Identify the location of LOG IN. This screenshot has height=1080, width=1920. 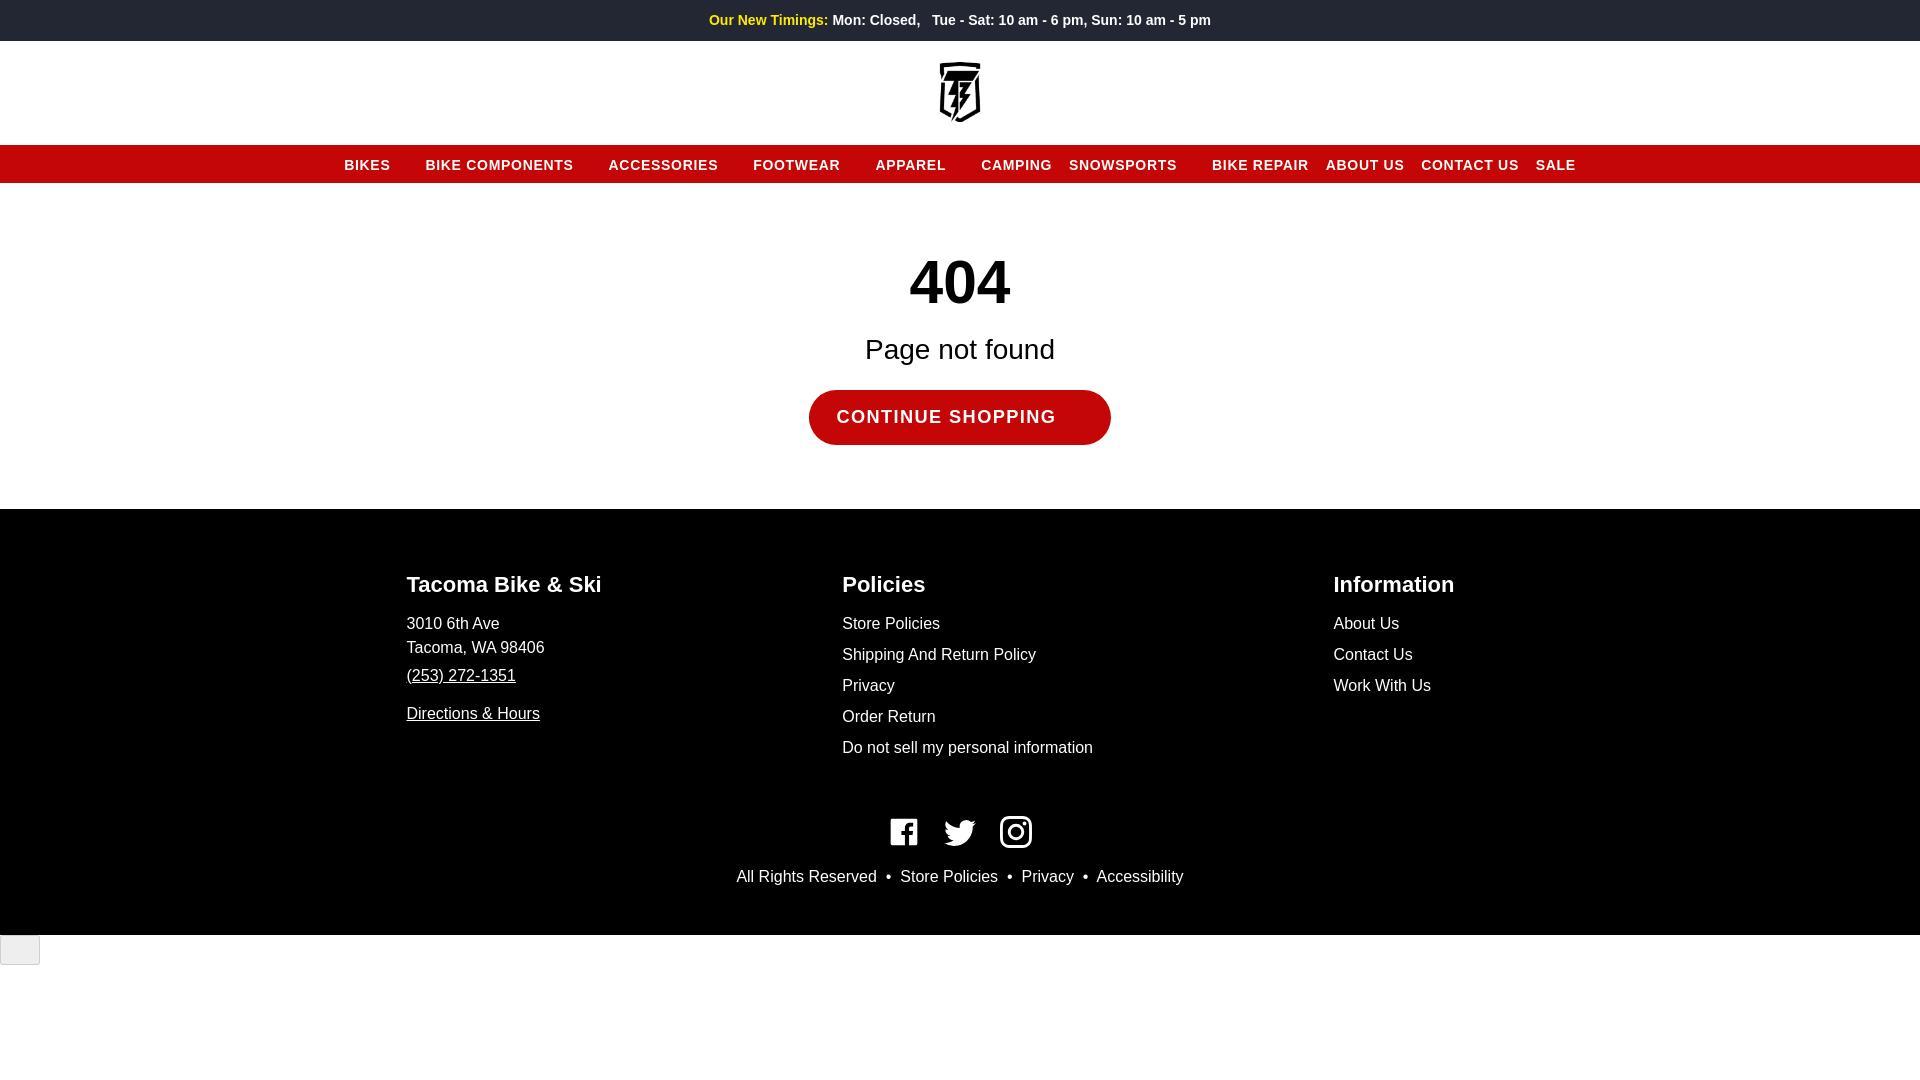
(1790, 91).